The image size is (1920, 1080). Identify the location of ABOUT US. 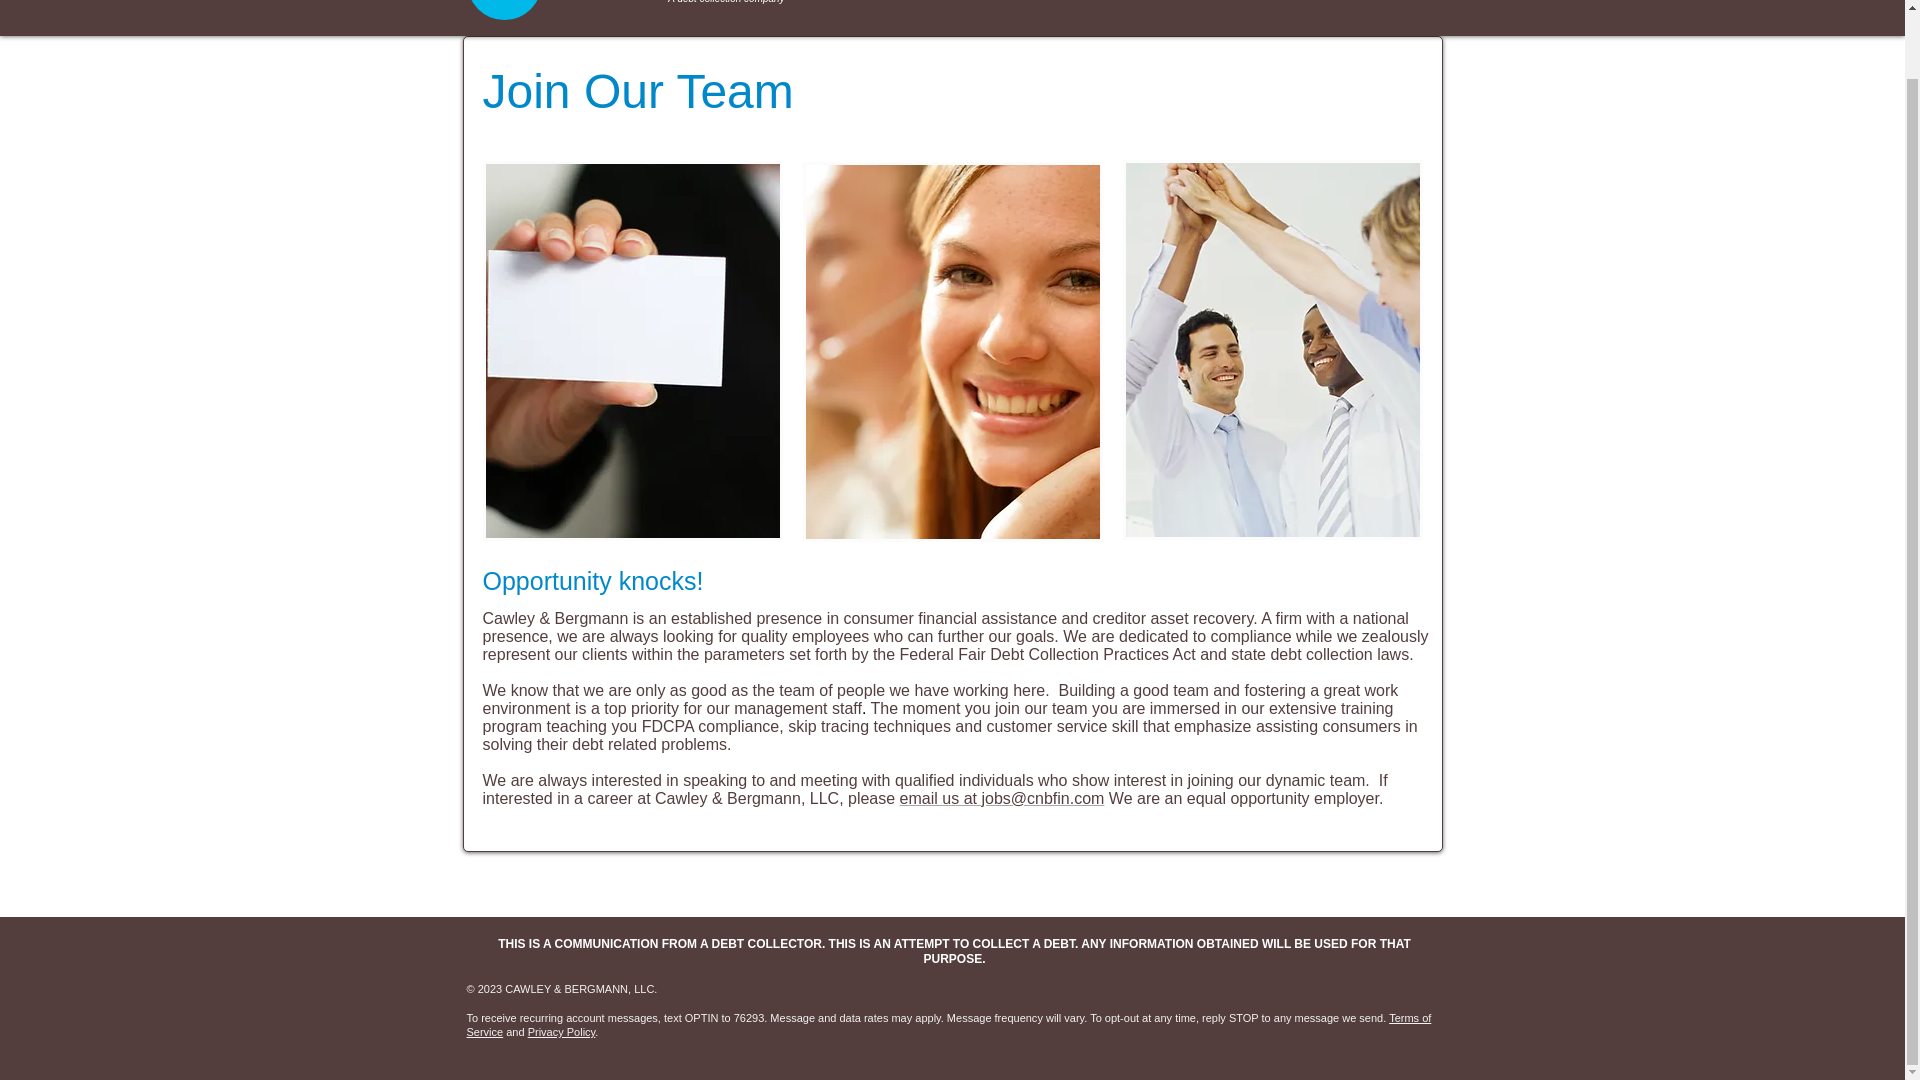
(1108, 6).